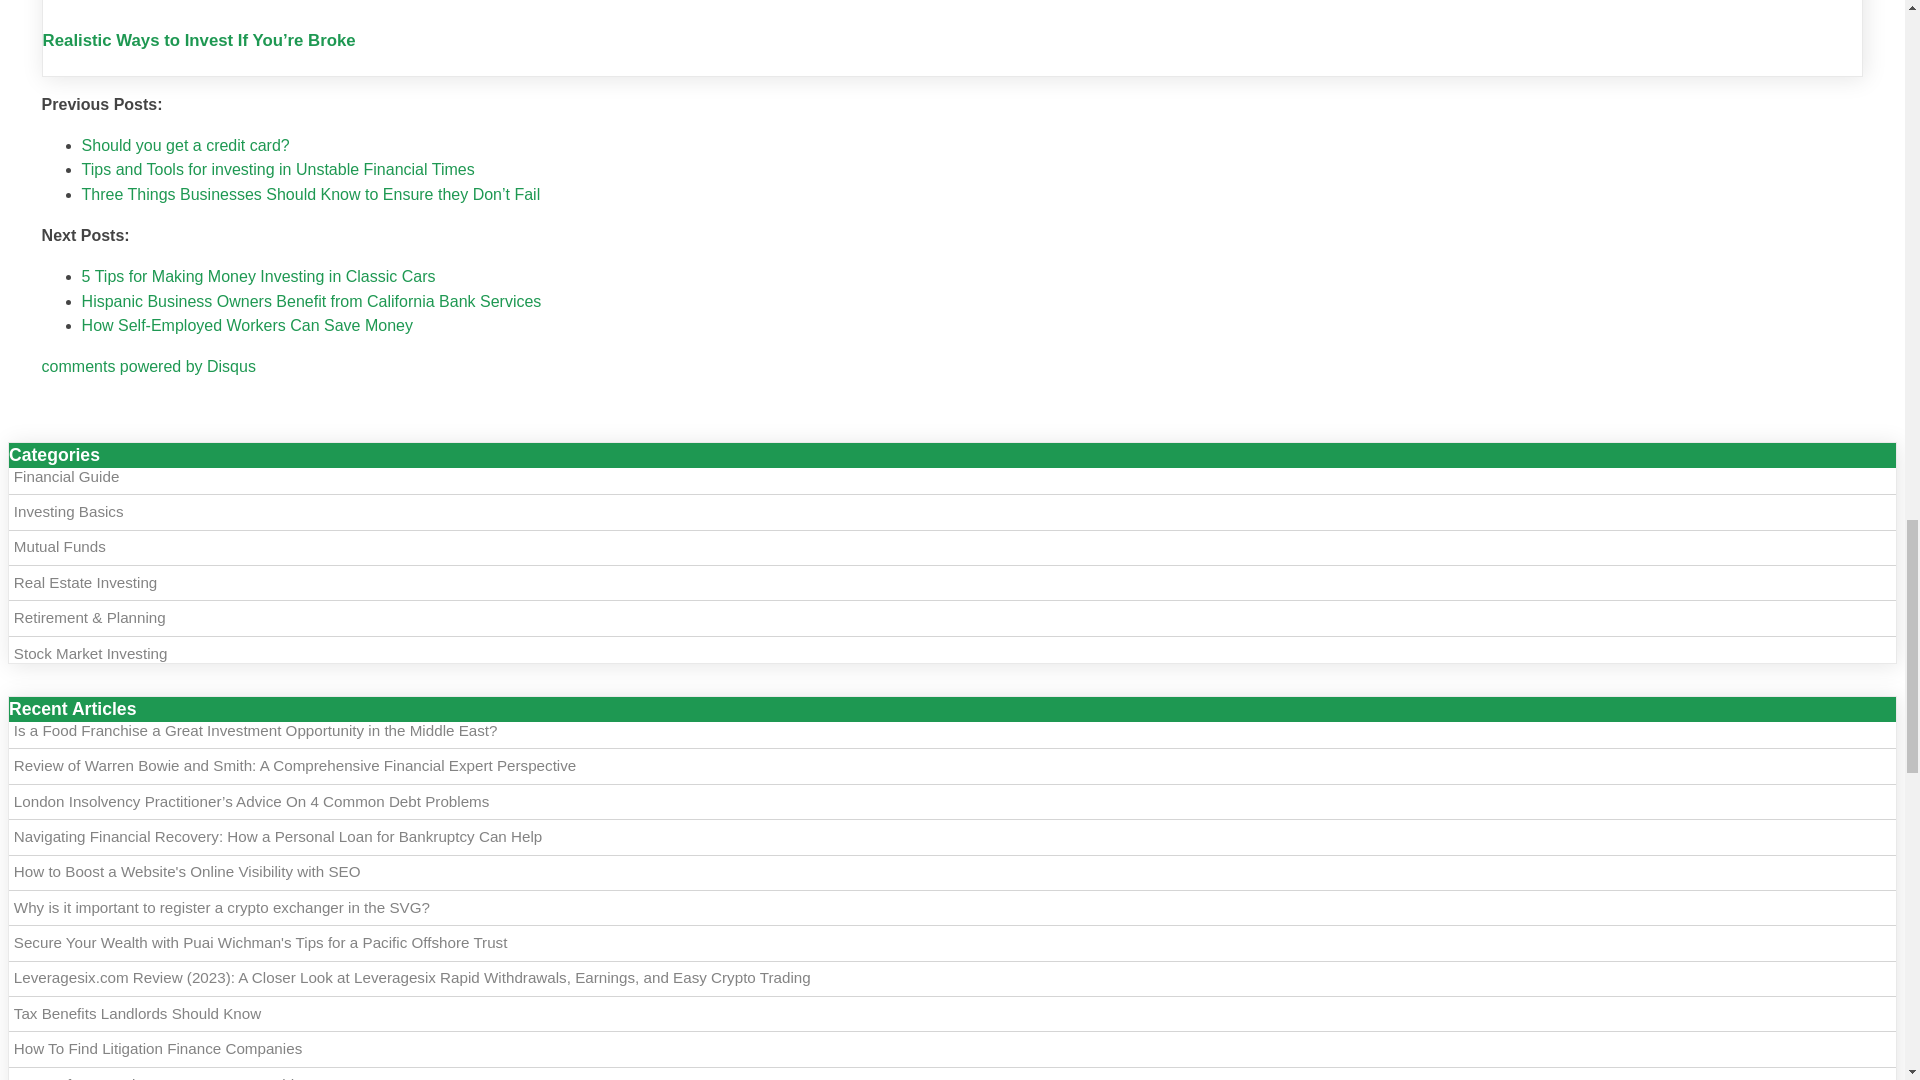 The image size is (1920, 1080). I want to click on Stock Market Investing, so click(90, 653).